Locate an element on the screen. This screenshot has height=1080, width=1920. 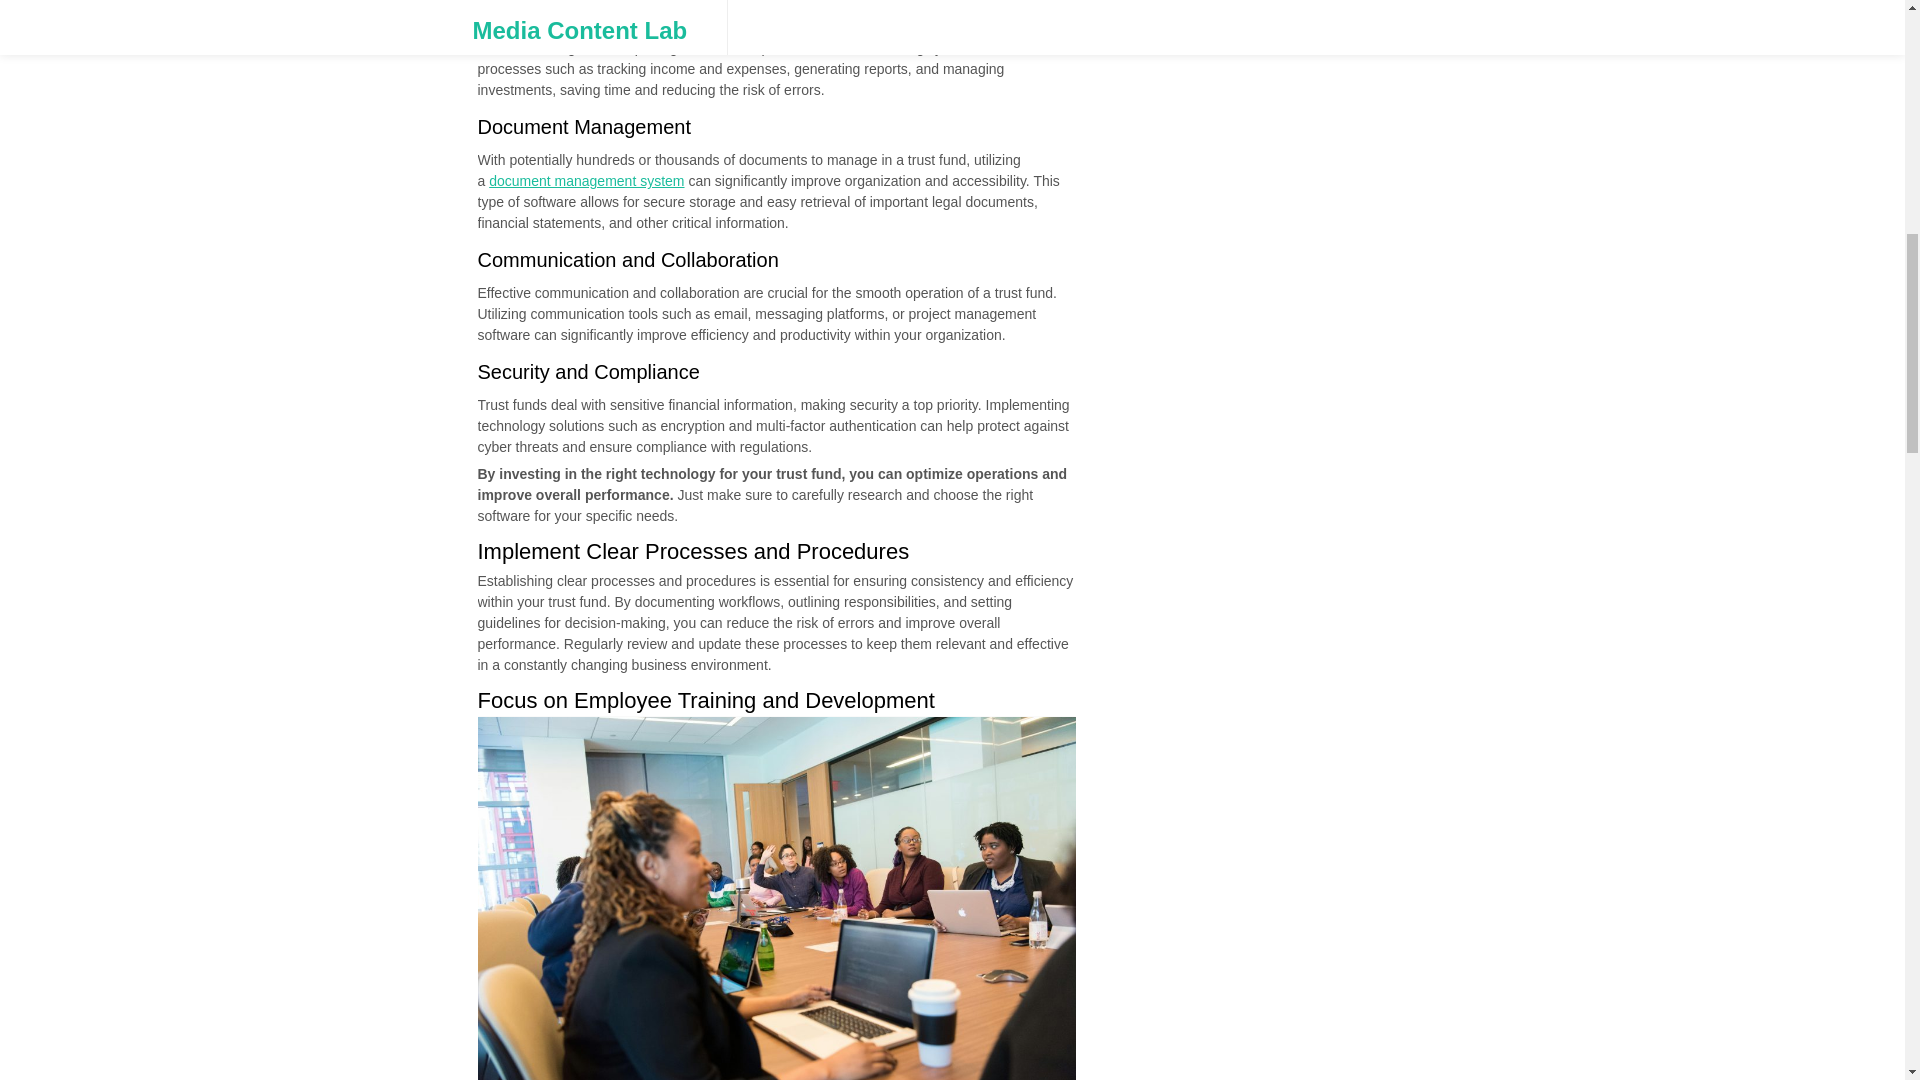
document management system is located at coordinates (586, 180).